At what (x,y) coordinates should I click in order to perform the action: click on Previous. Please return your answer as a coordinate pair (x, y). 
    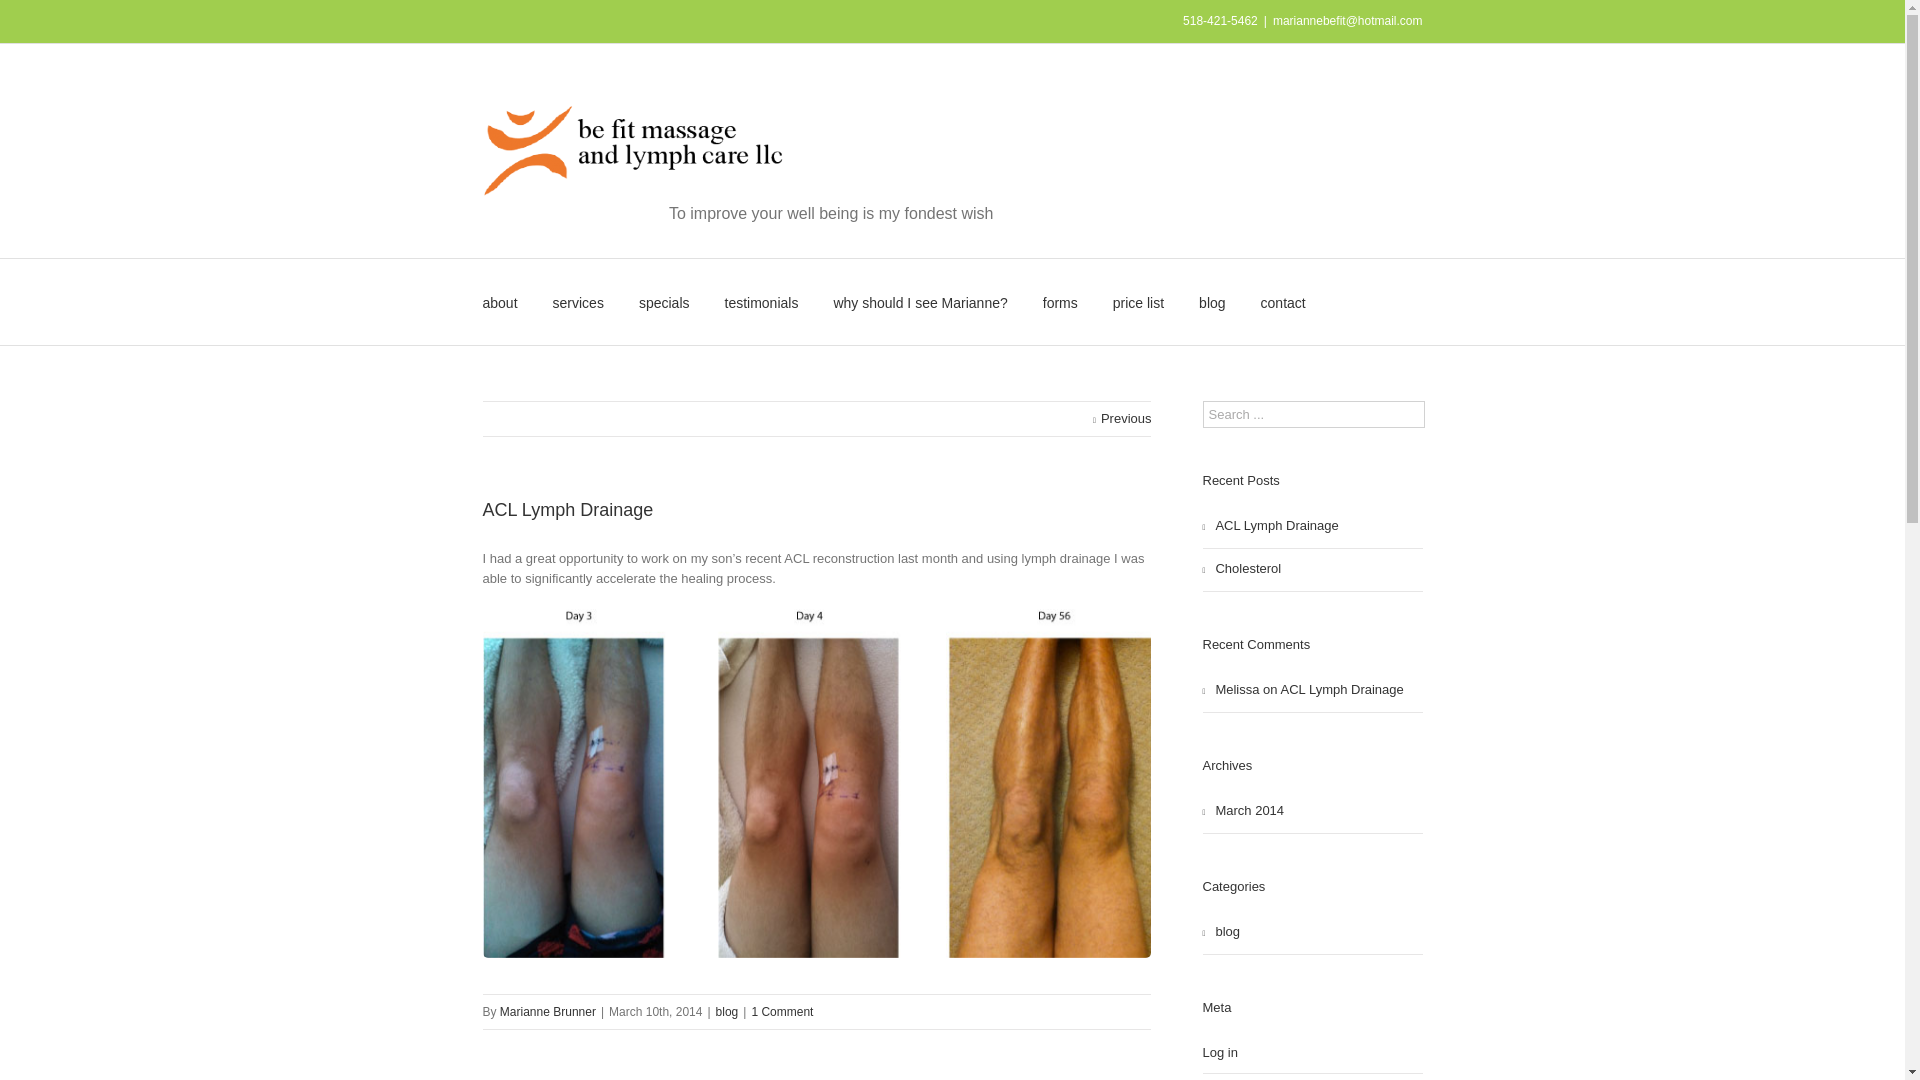
    Looking at the image, I should click on (1122, 418).